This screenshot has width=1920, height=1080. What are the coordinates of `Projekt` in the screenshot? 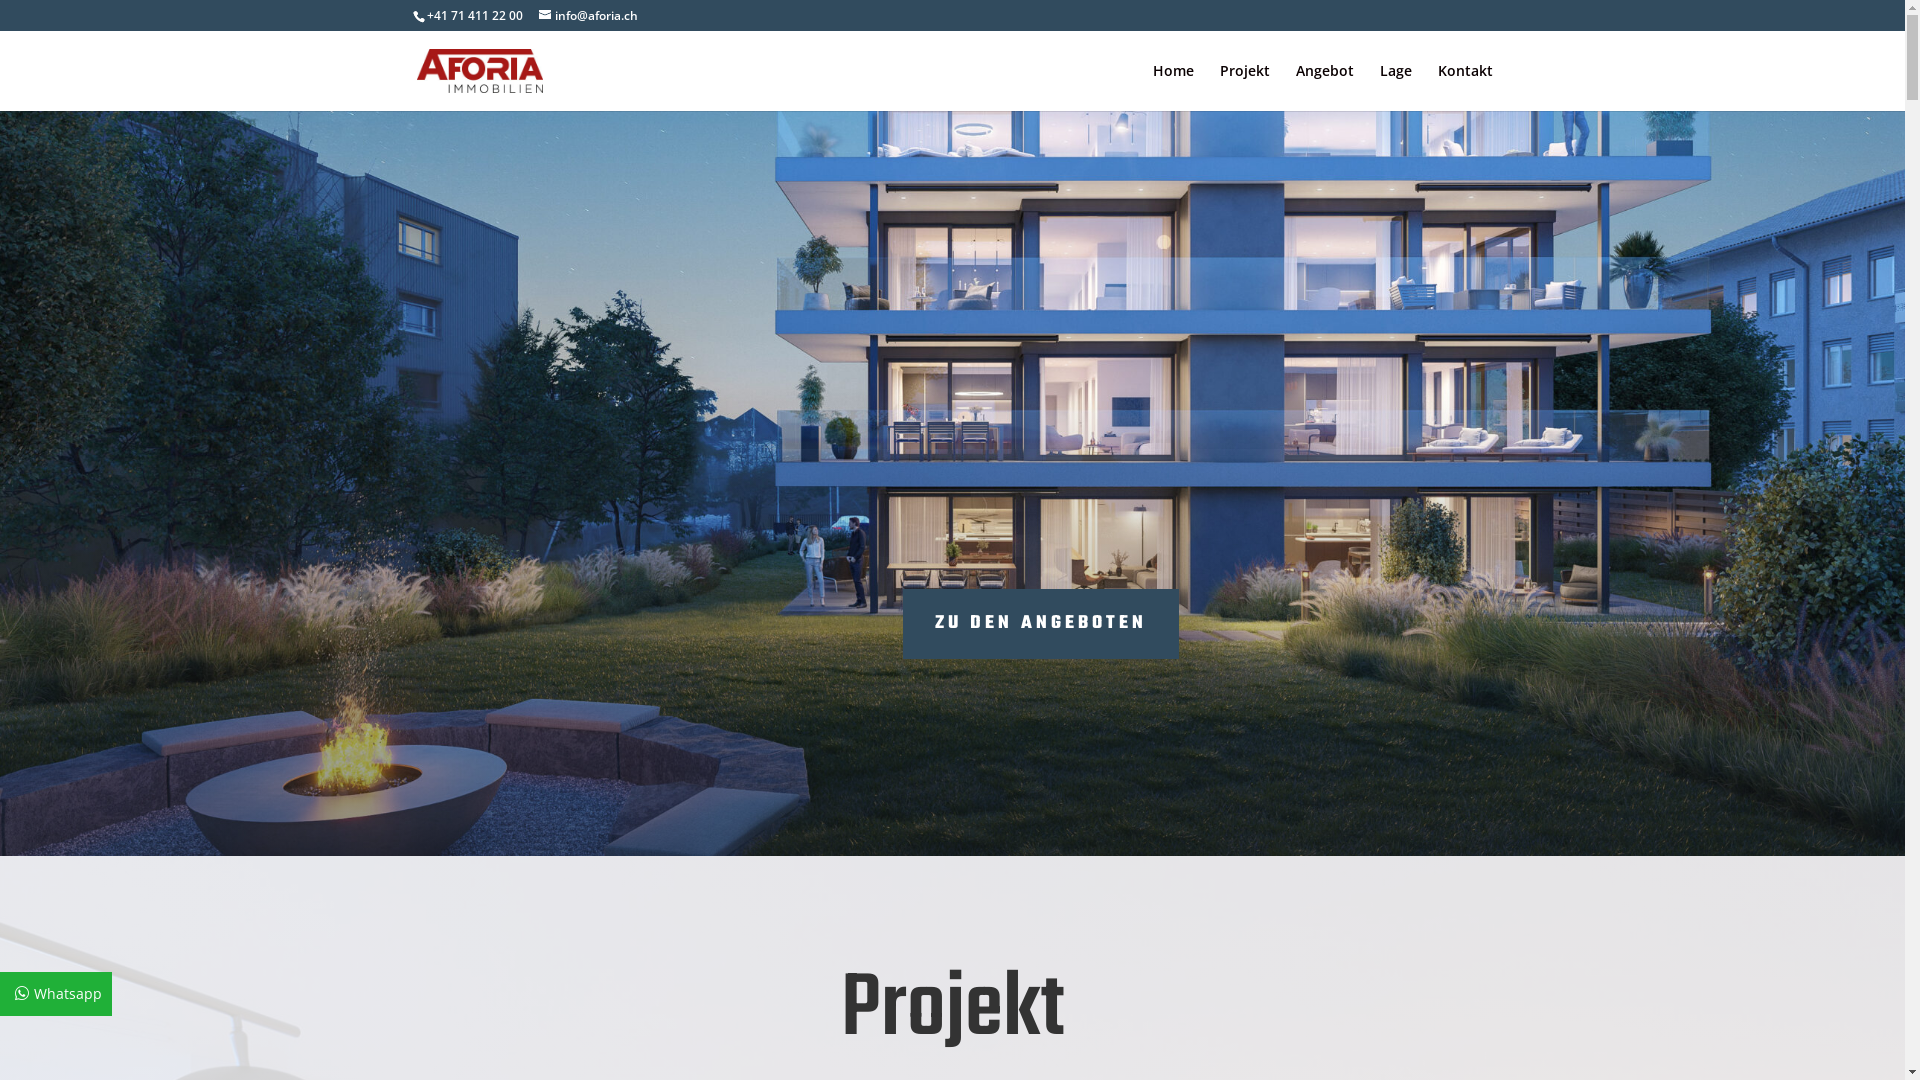 It's located at (1245, 88).